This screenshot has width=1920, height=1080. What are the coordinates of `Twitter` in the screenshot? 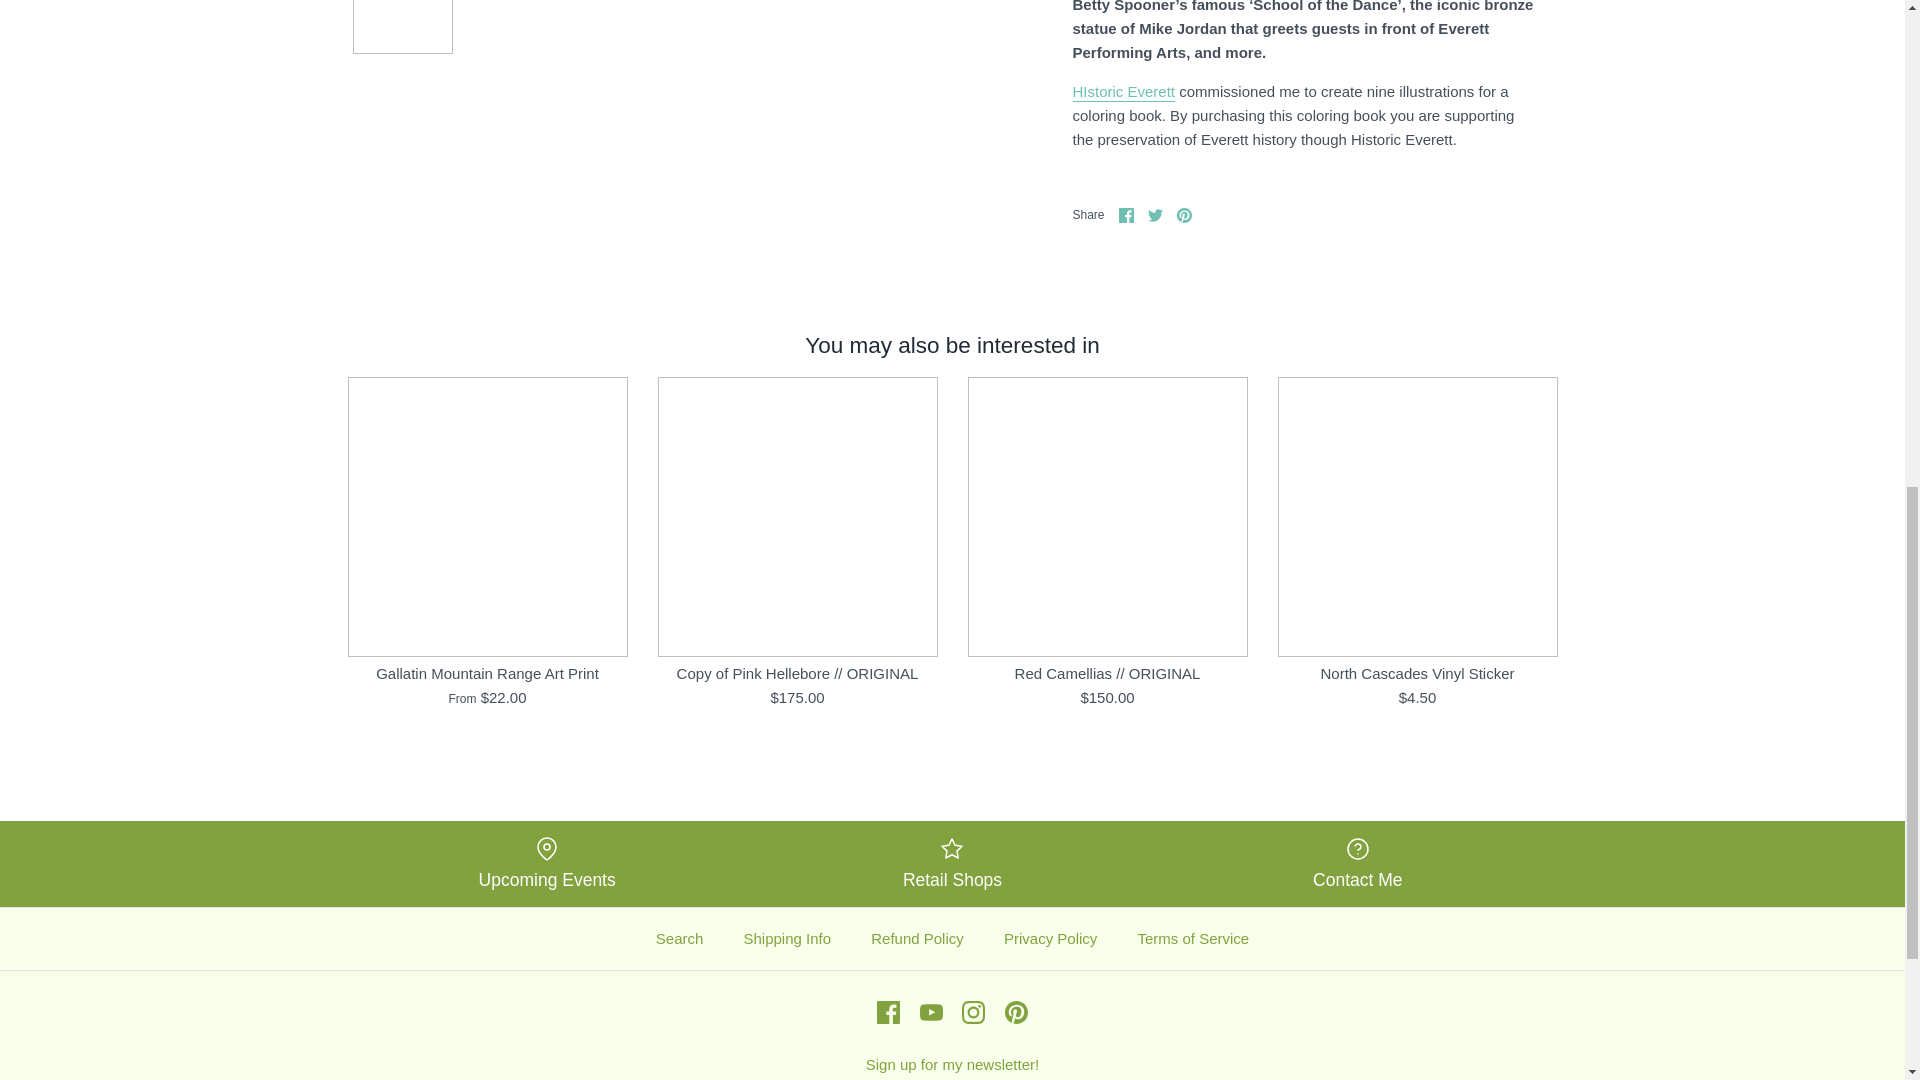 It's located at (1156, 215).